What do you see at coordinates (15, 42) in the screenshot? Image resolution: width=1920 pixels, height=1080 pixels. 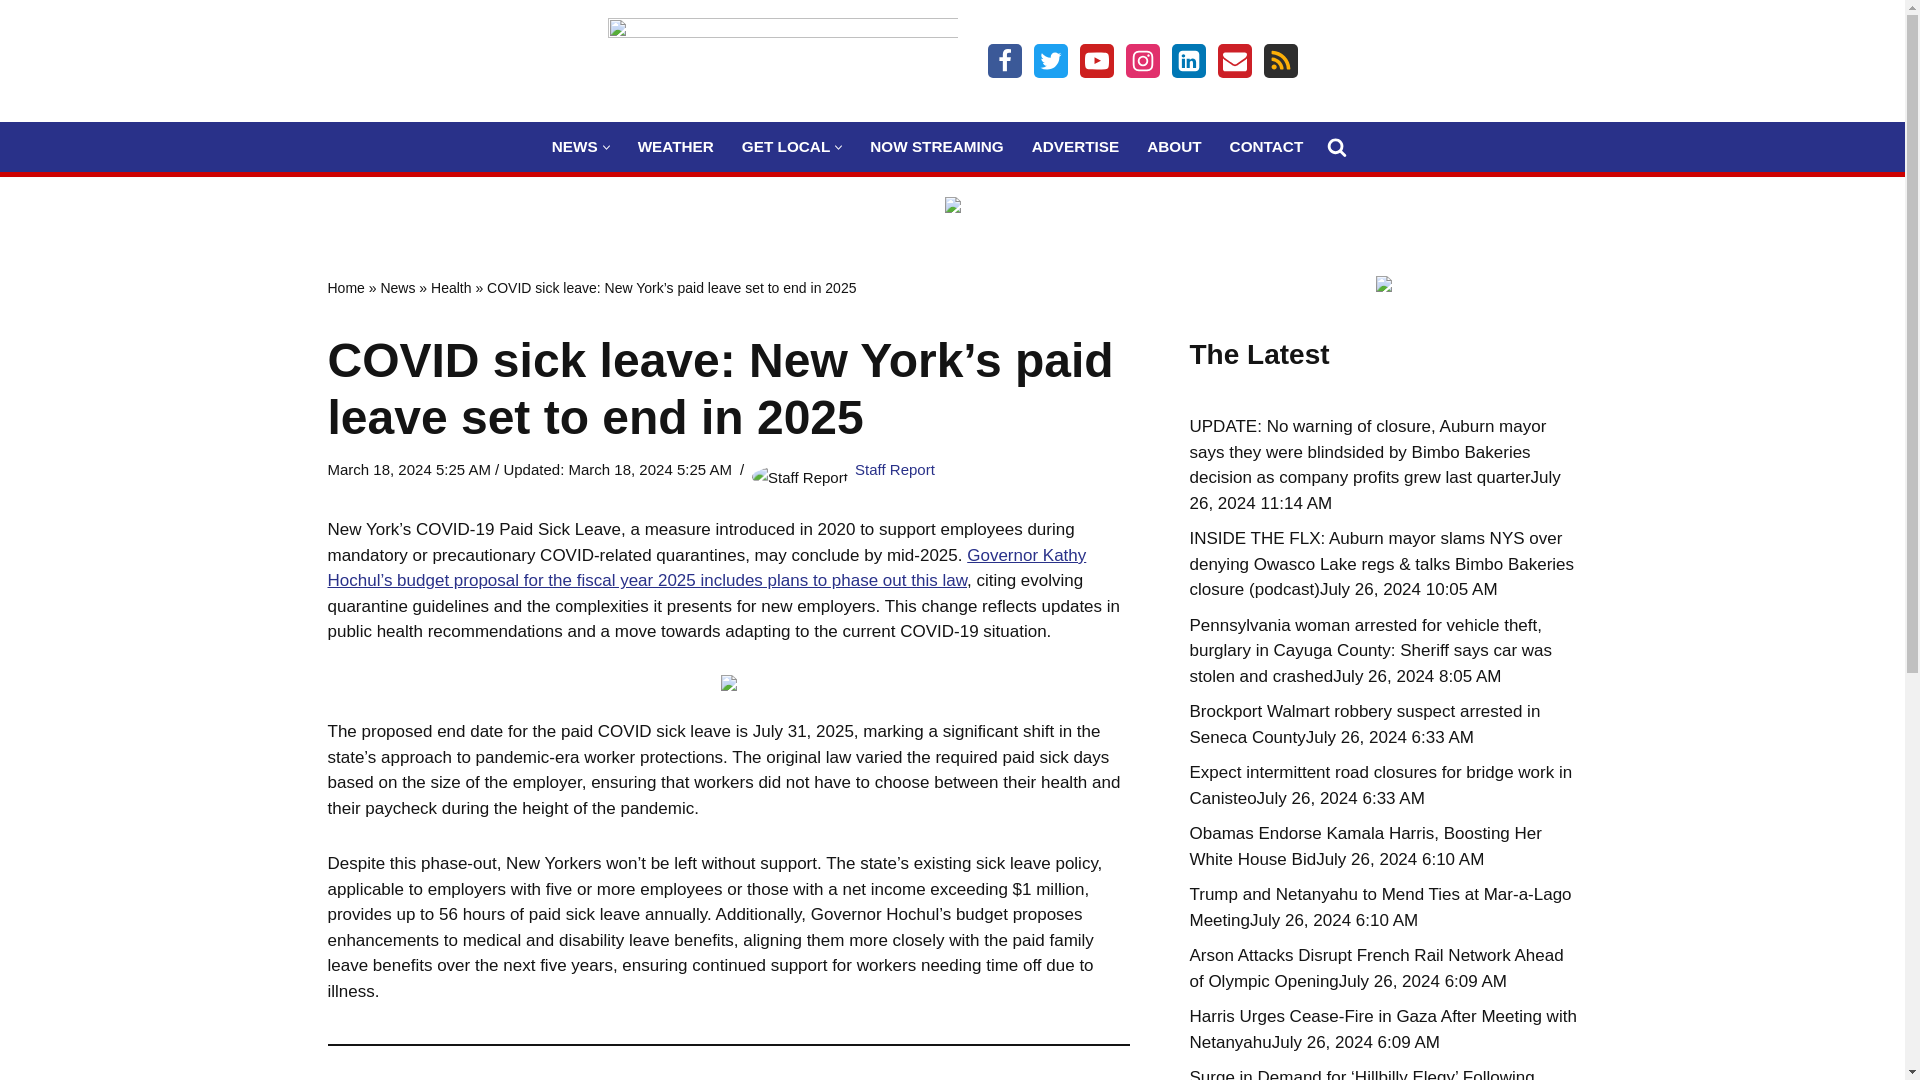 I see `Skip to content` at bounding box center [15, 42].